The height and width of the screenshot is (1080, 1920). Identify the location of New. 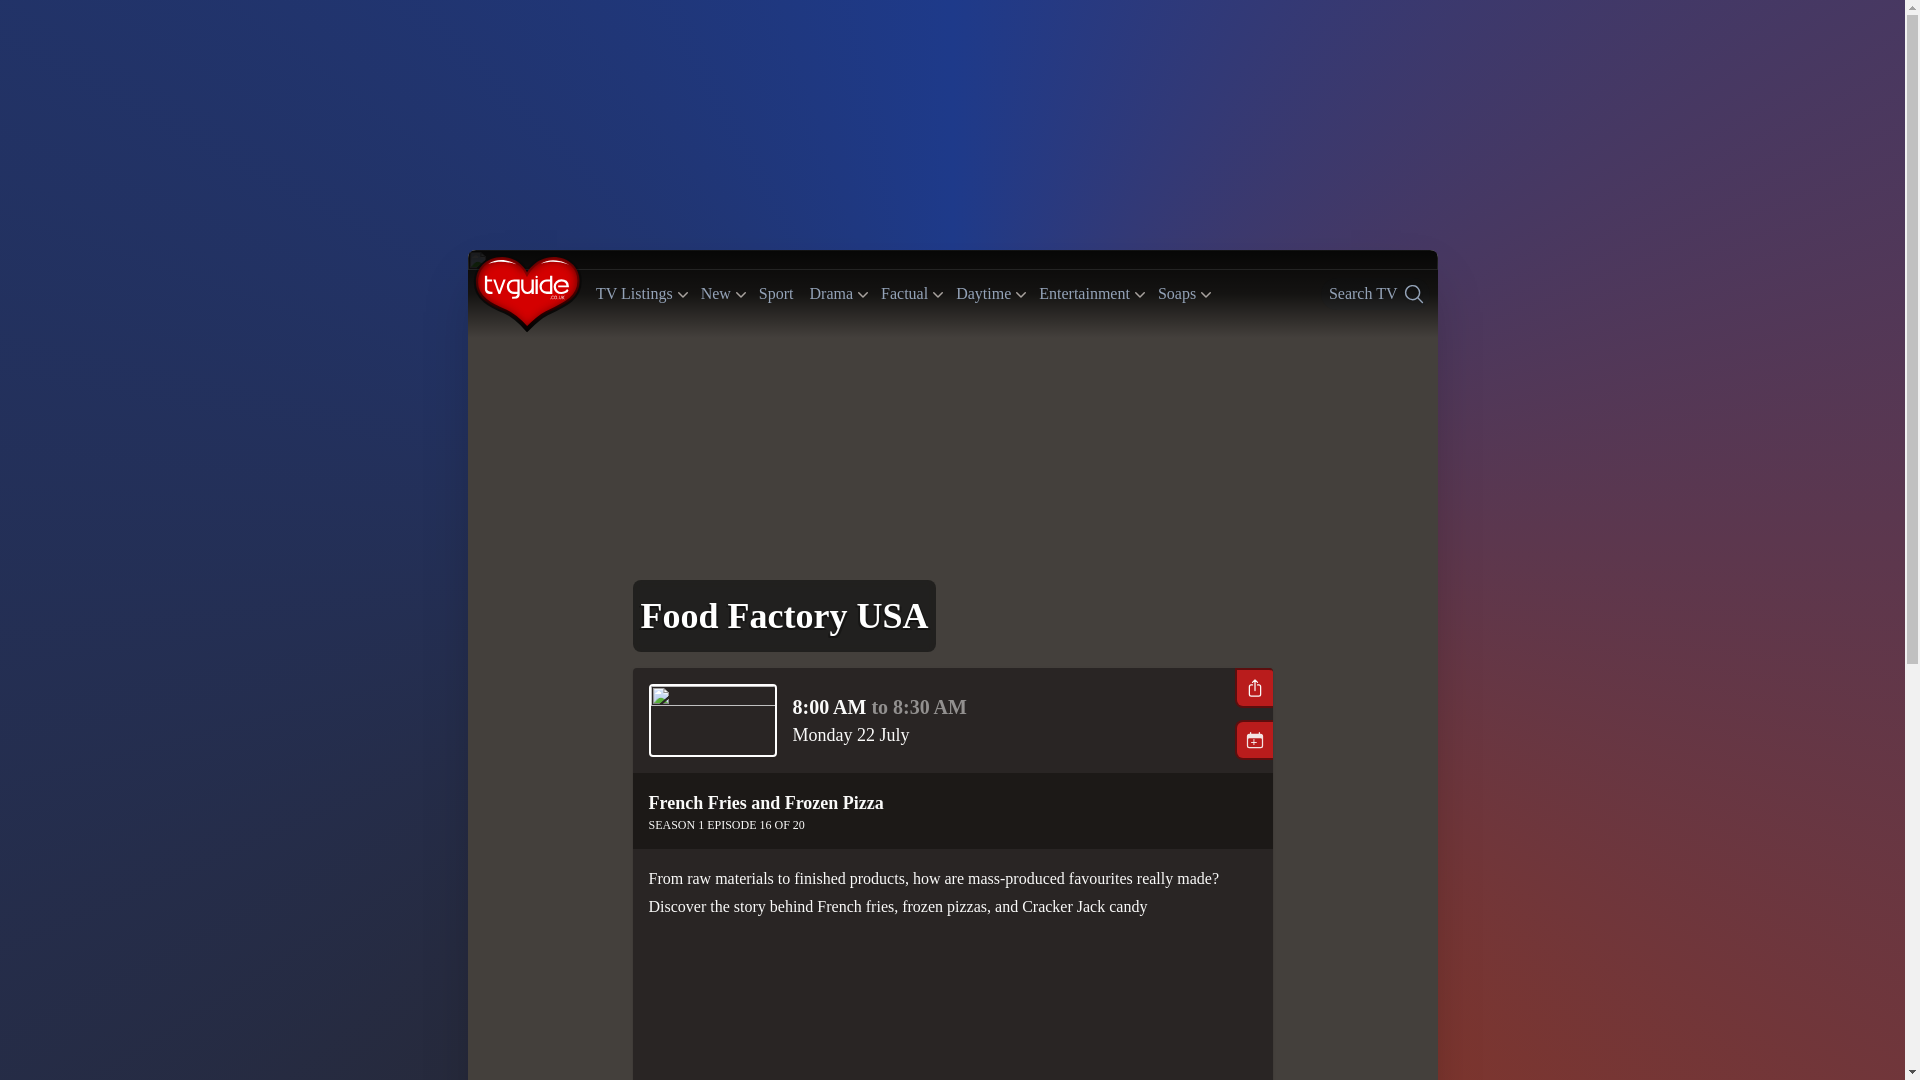
(634, 294).